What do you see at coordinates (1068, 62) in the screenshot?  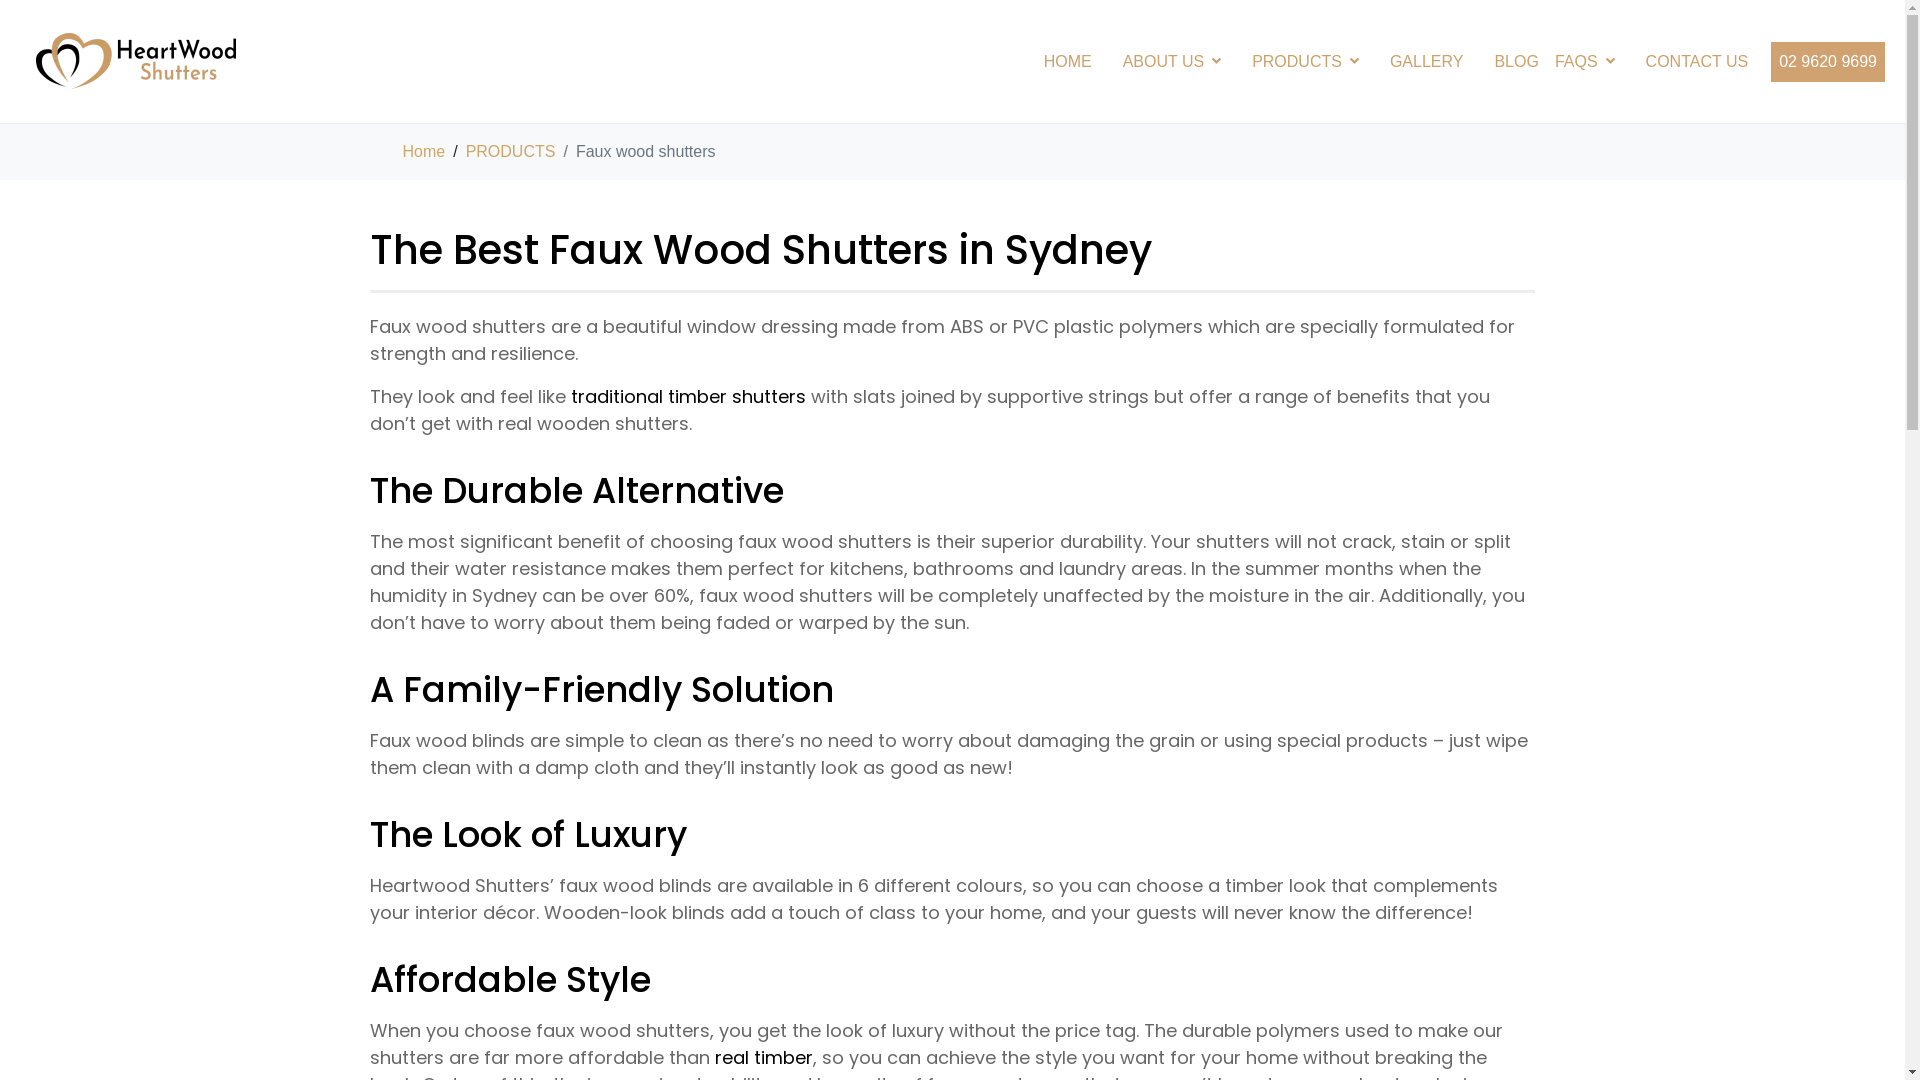 I see `HOME` at bounding box center [1068, 62].